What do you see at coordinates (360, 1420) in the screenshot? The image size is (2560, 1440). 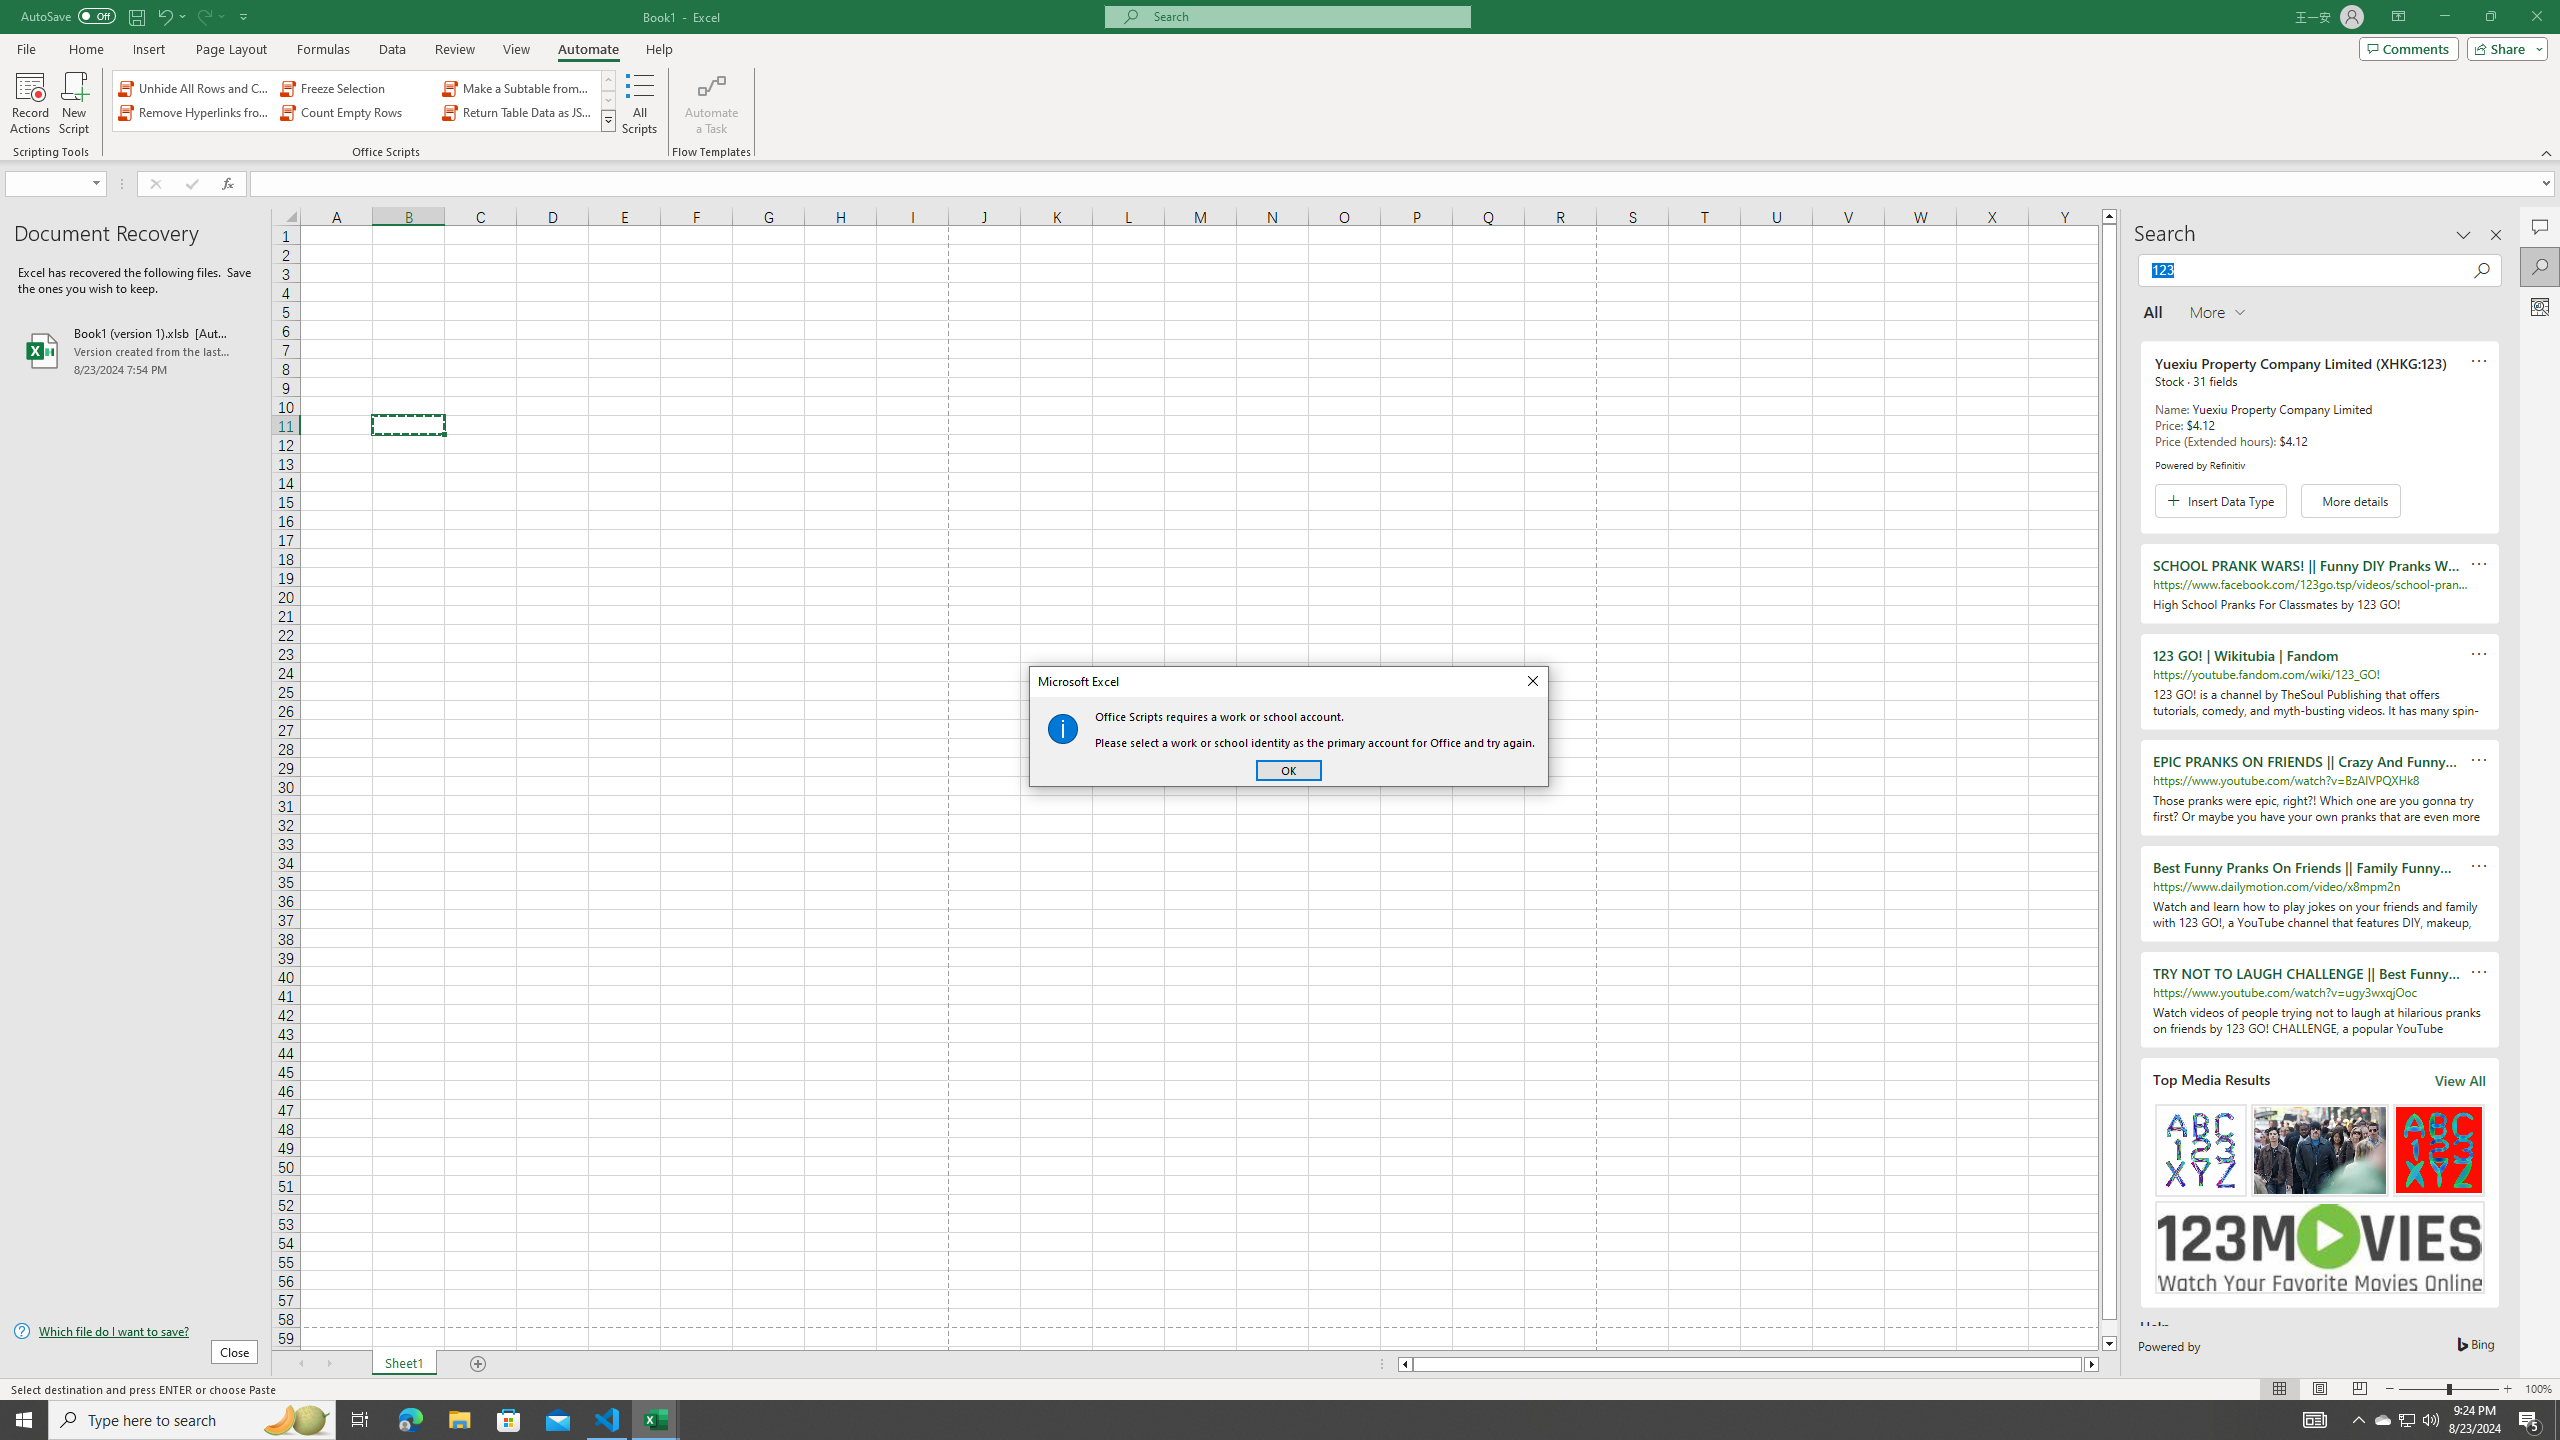 I see `Task View` at bounding box center [360, 1420].